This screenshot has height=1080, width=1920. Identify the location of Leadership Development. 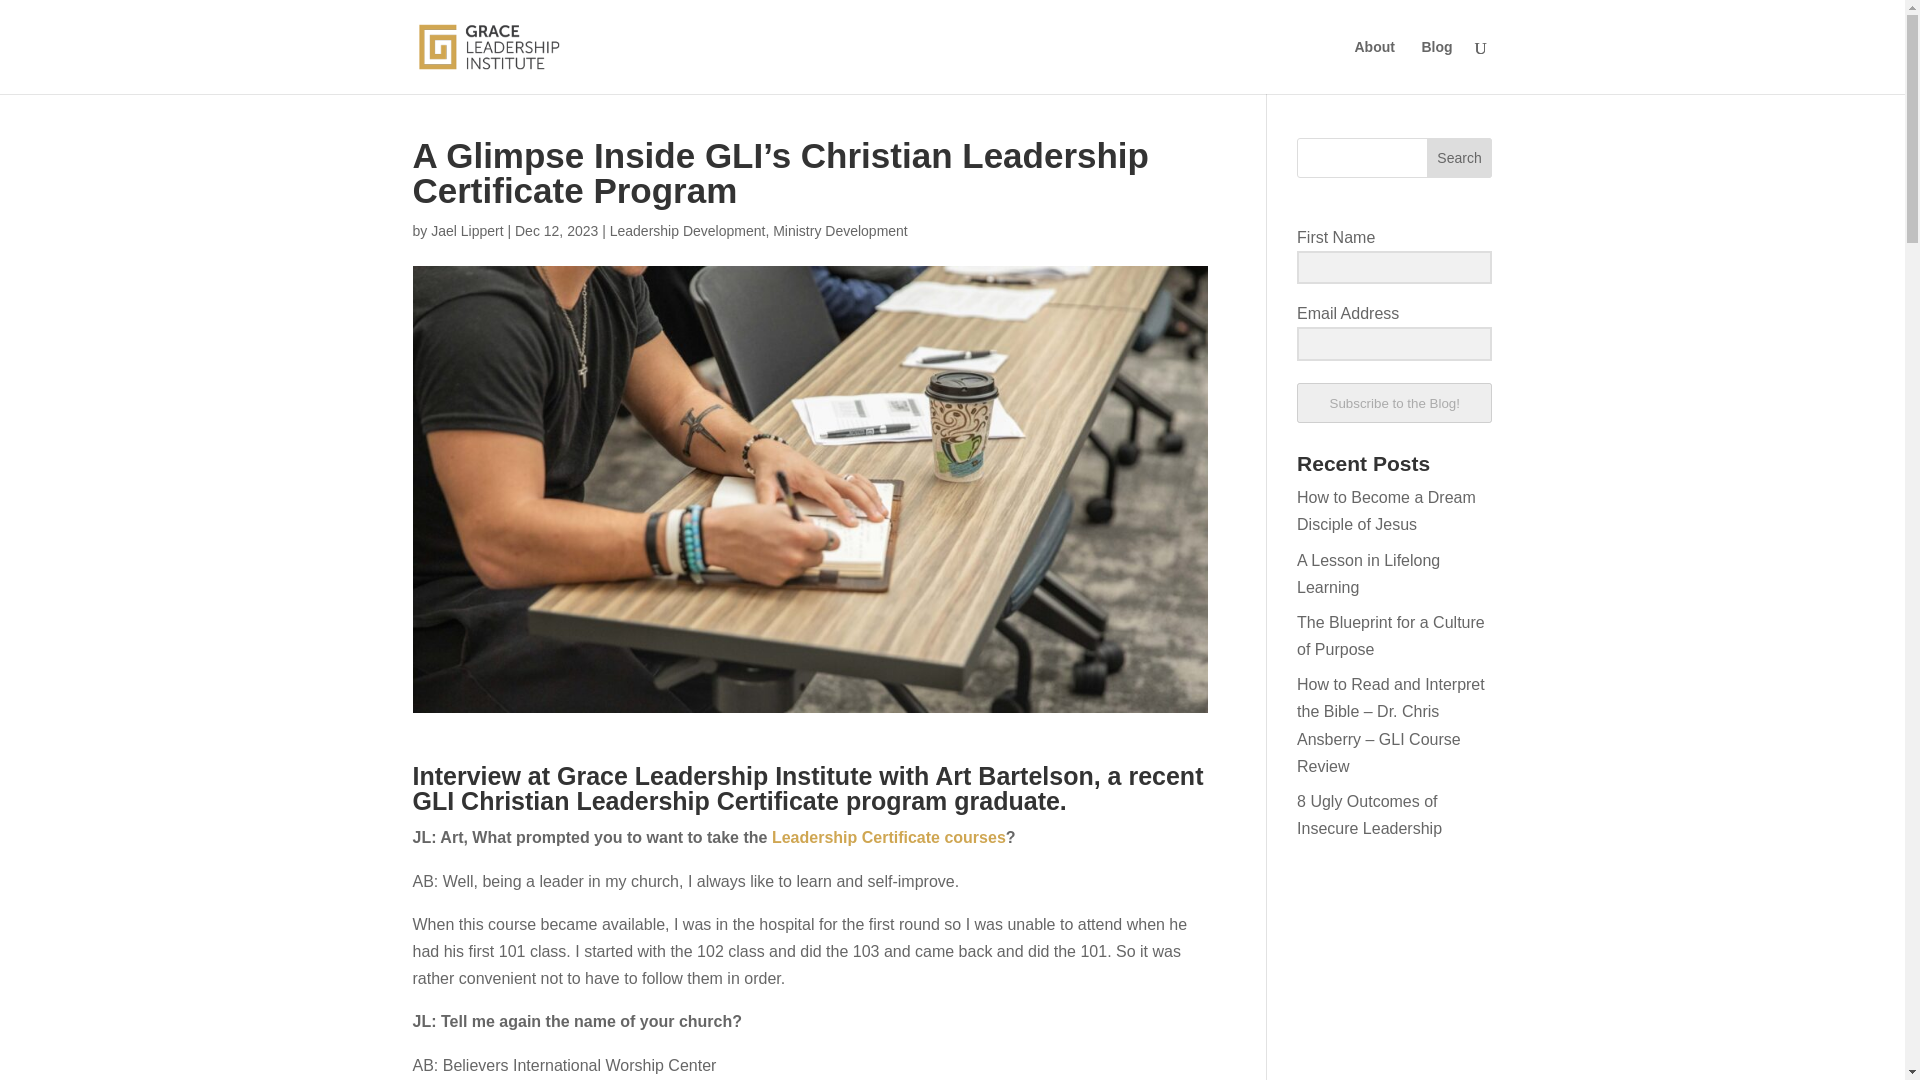
(688, 230).